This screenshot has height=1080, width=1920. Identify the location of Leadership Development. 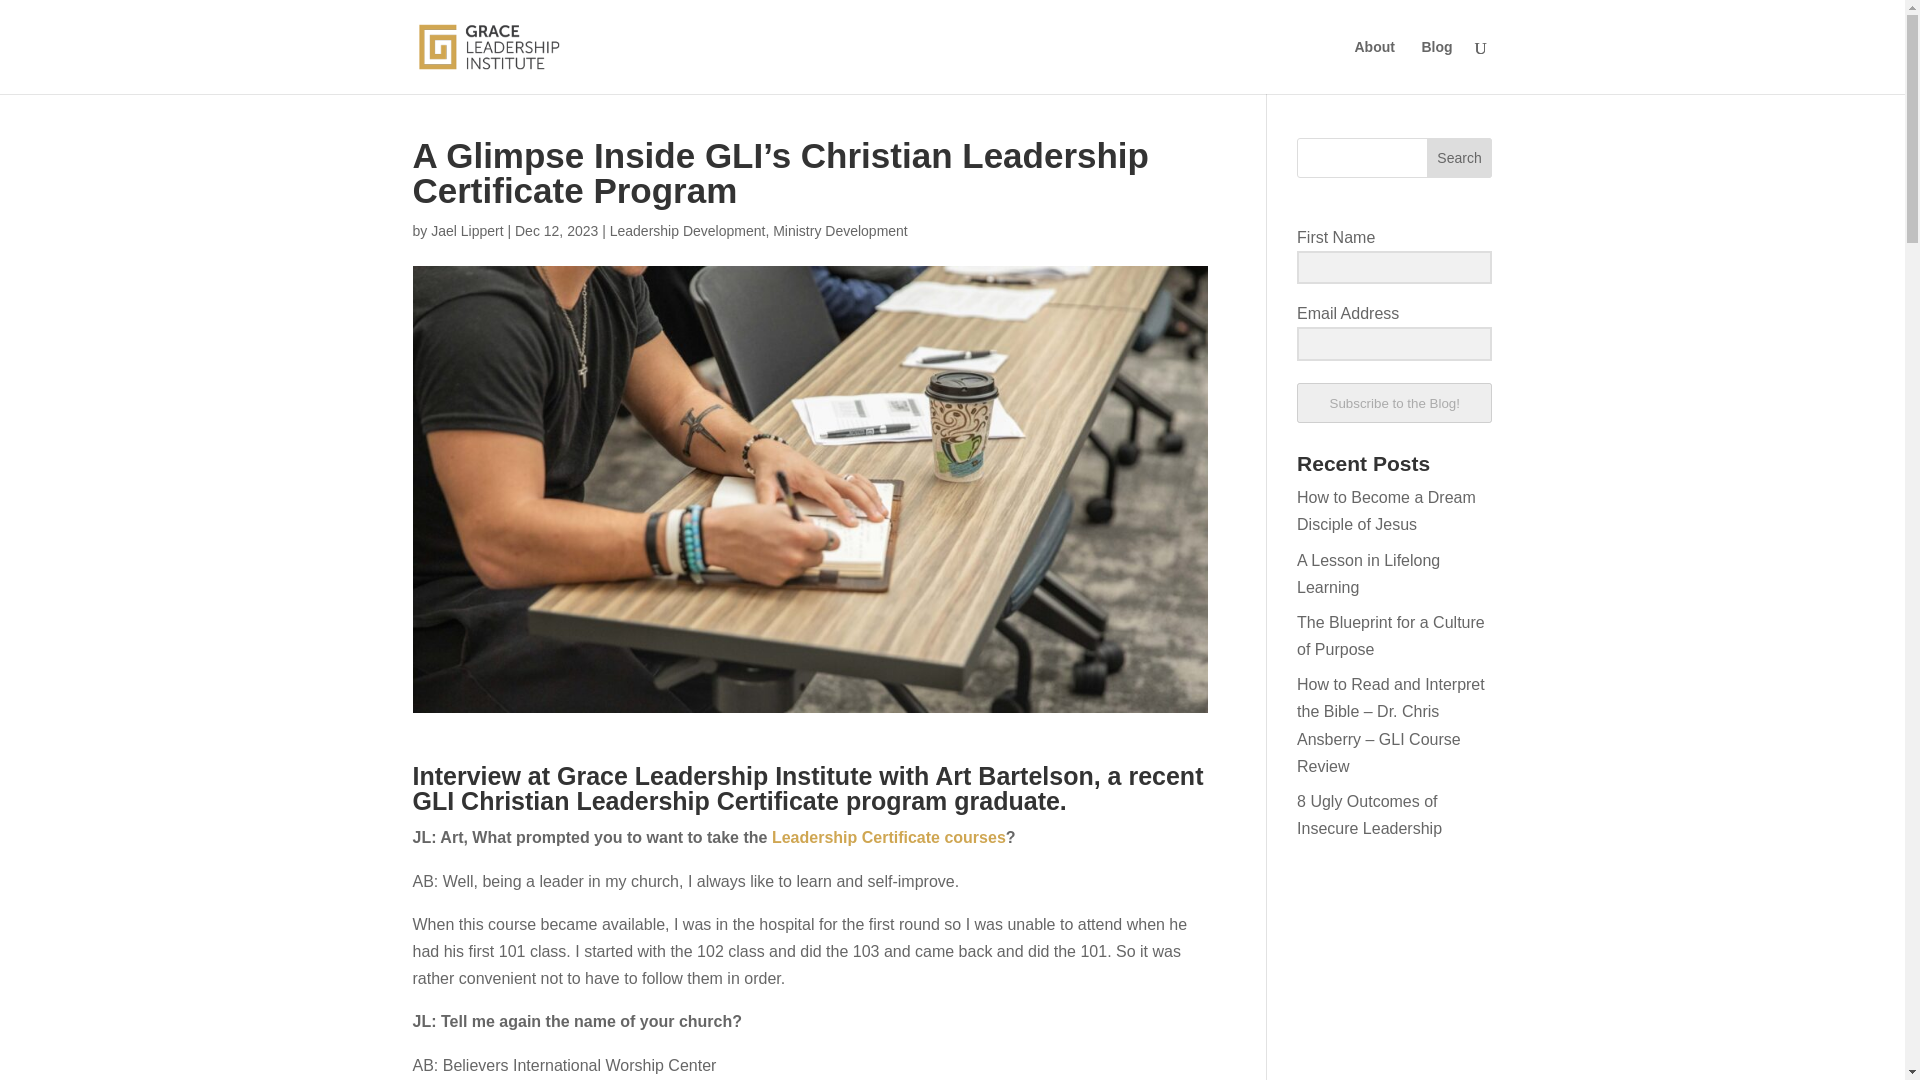
(688, 230).